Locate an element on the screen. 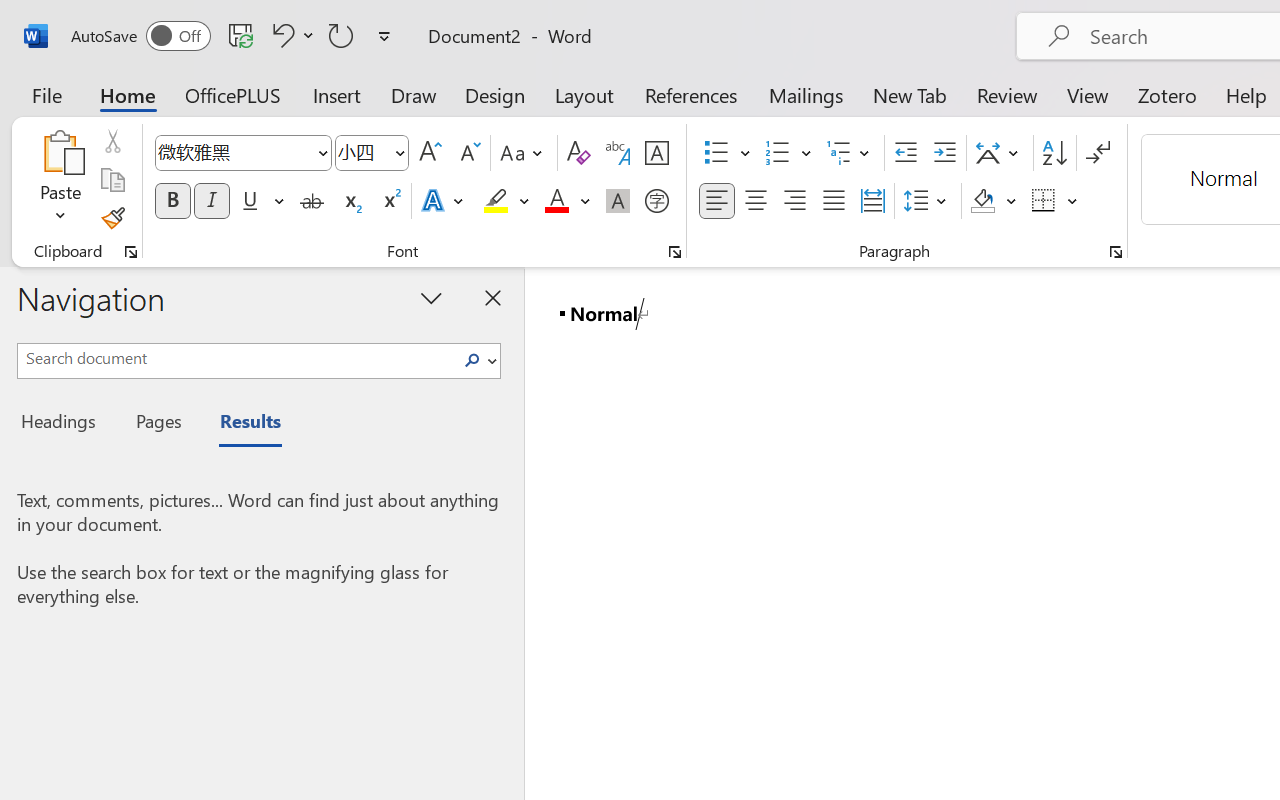  Align Right is located at coordinates (794, 201).